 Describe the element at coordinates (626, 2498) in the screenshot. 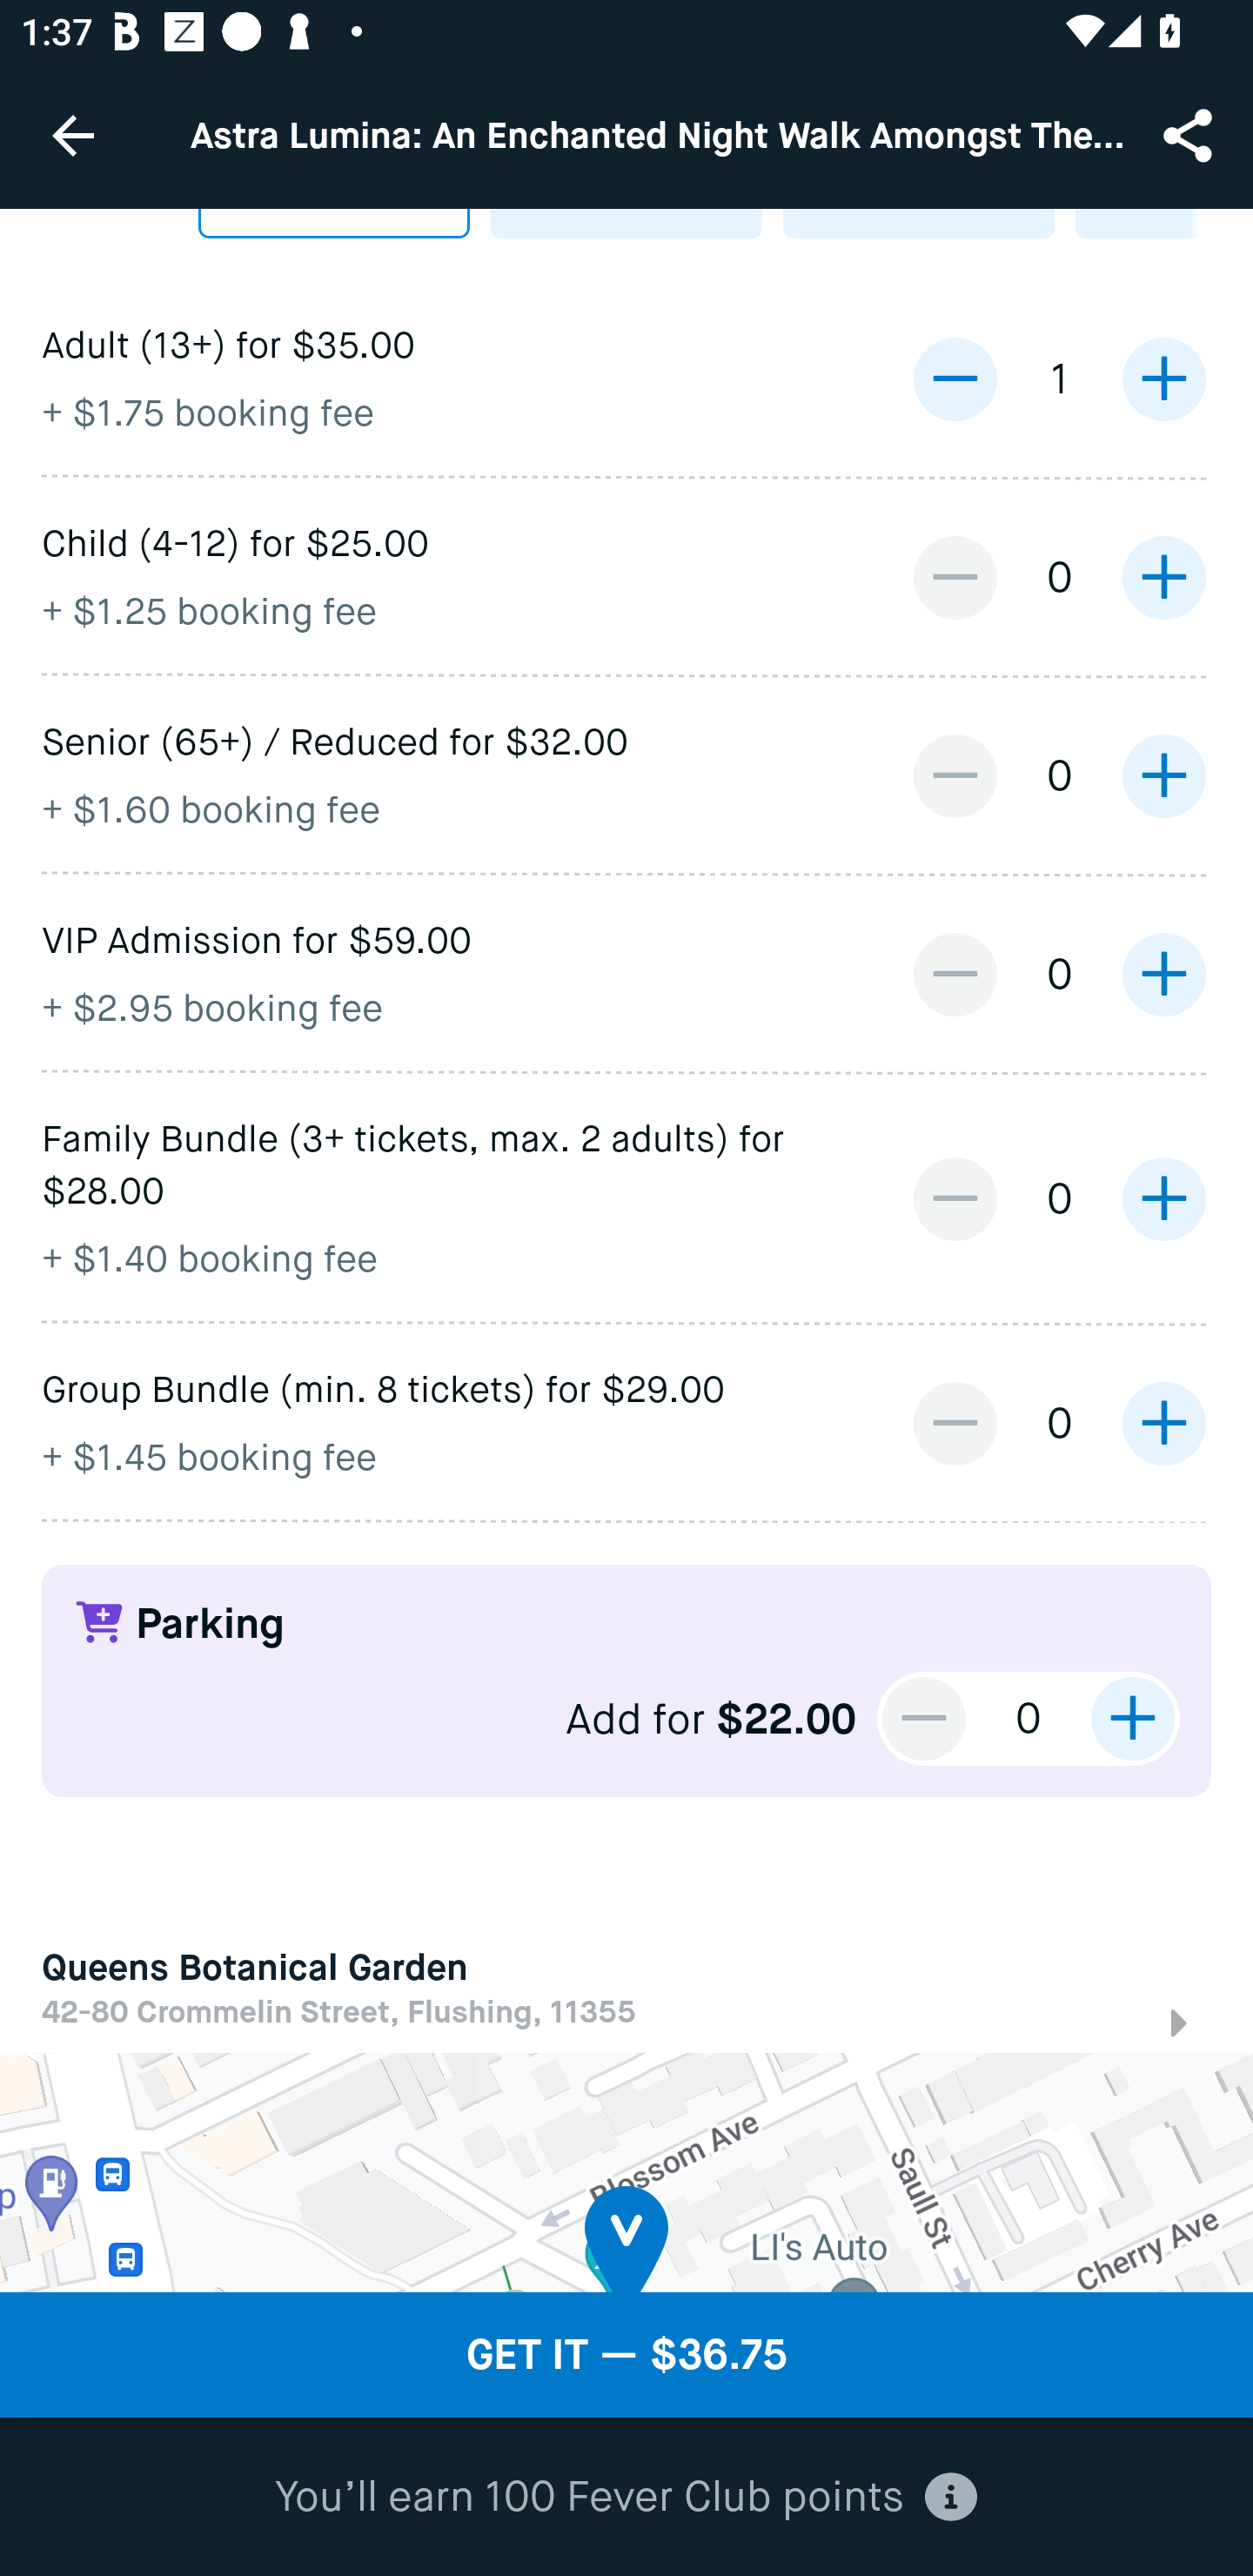

I see `You’ll earn 100 Fever Club points` at that location.